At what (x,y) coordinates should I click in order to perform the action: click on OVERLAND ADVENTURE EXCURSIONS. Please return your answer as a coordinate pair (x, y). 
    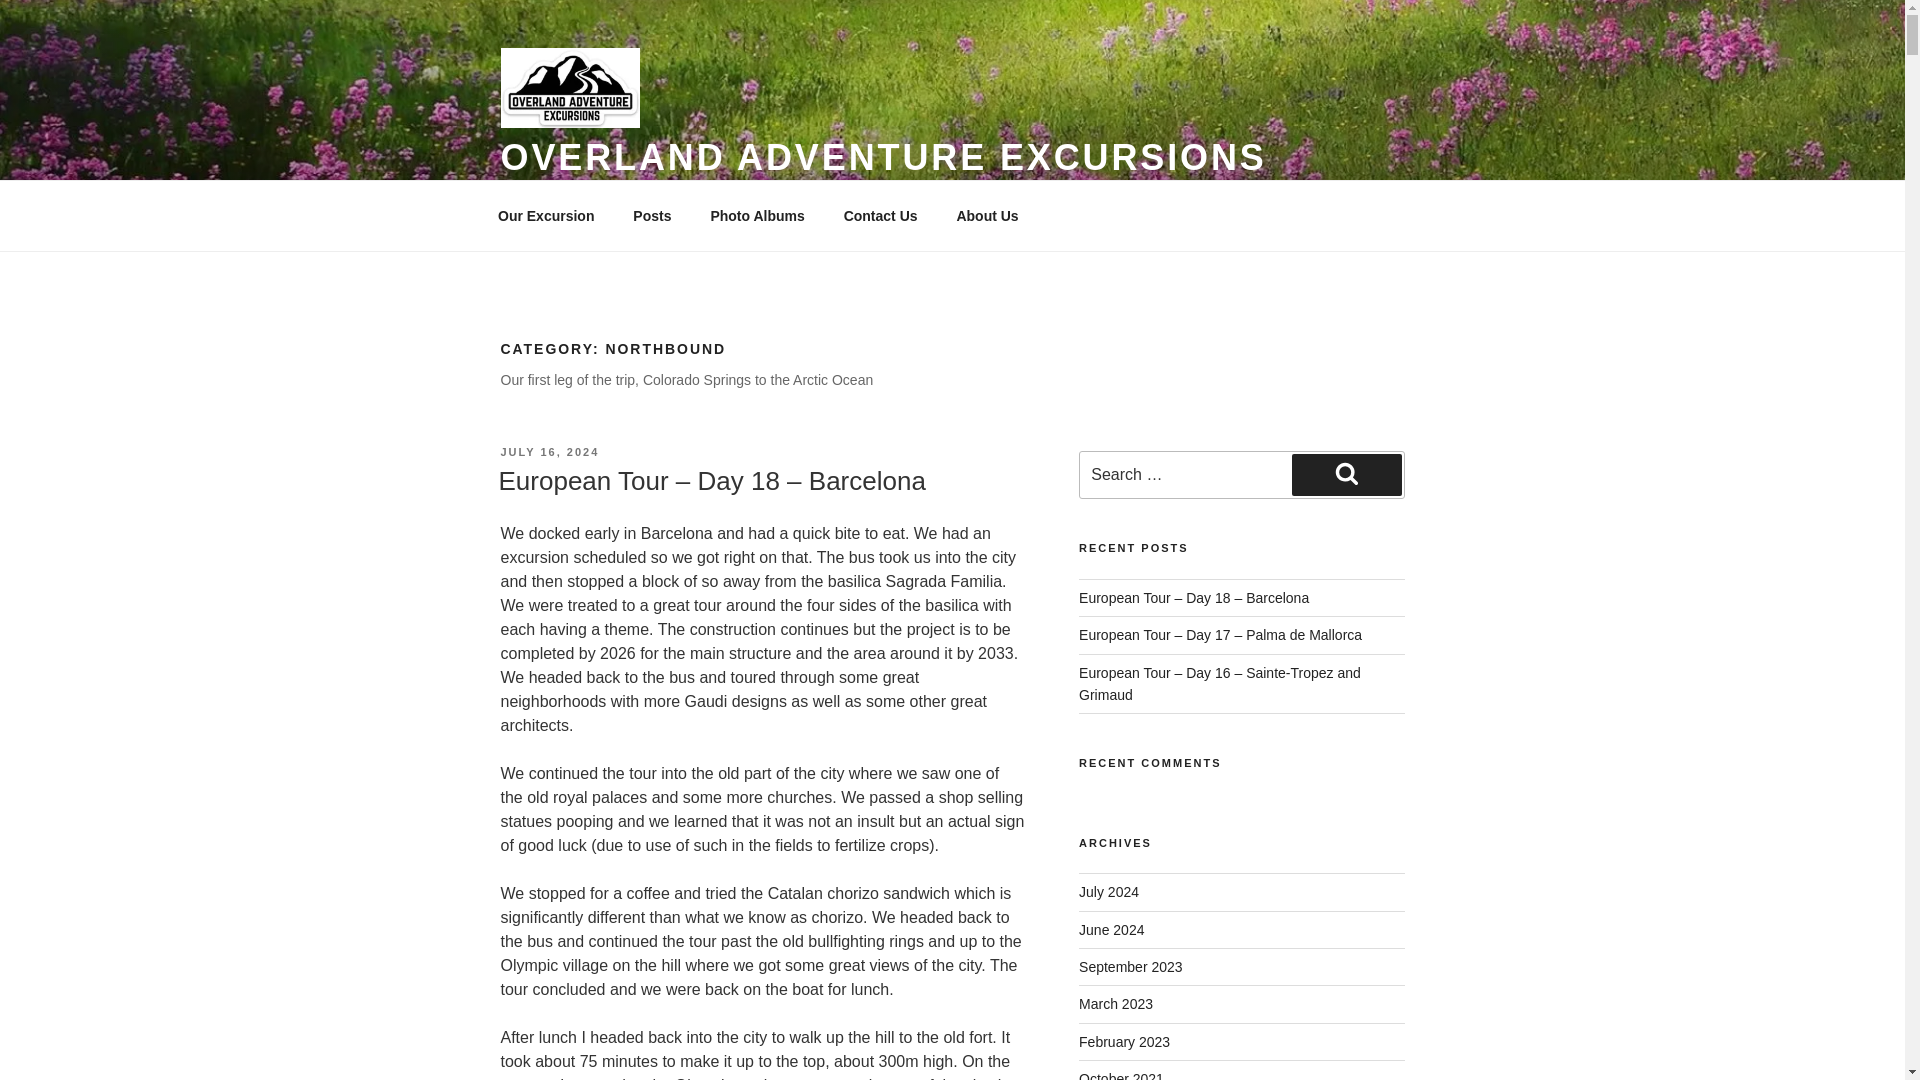
    Looking at the image, I should click on (882, 158).